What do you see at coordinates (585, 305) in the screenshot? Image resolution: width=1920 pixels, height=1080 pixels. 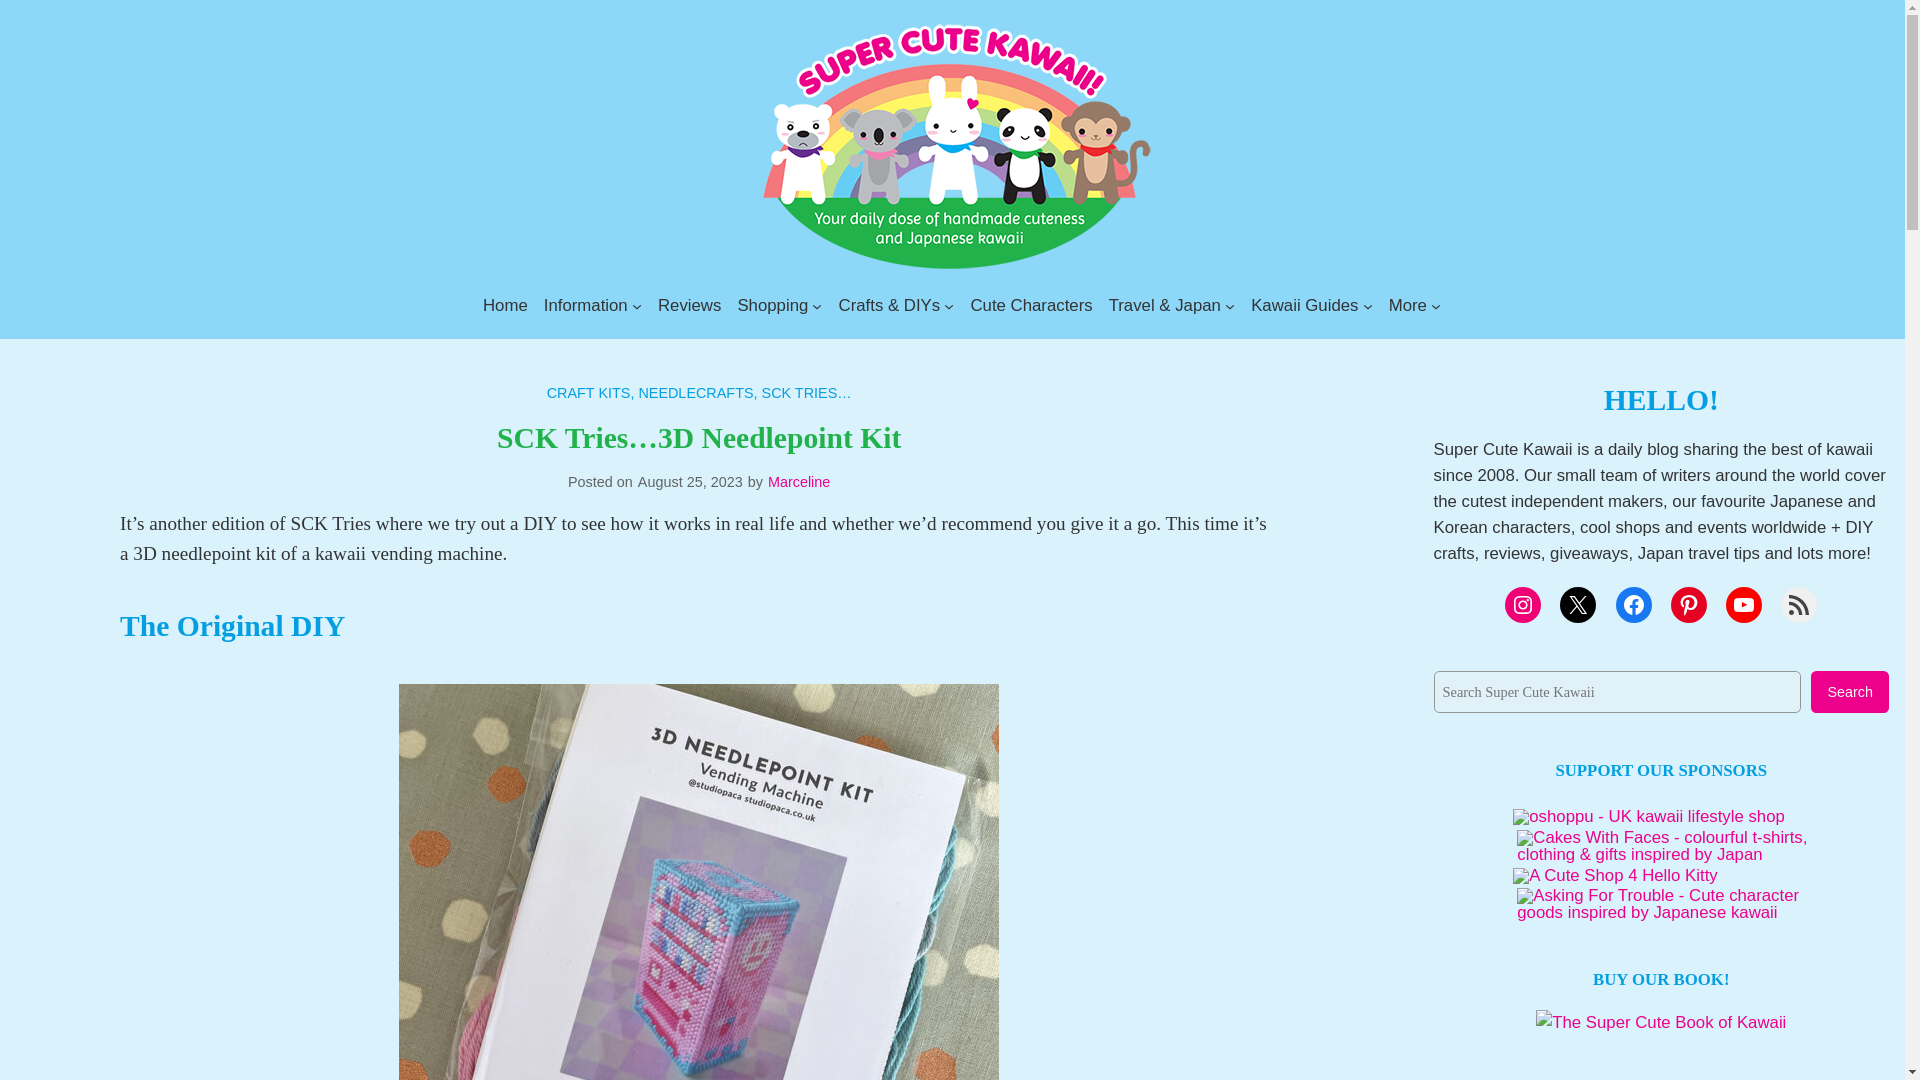 I see `Information` at bounding box center [585, 305].